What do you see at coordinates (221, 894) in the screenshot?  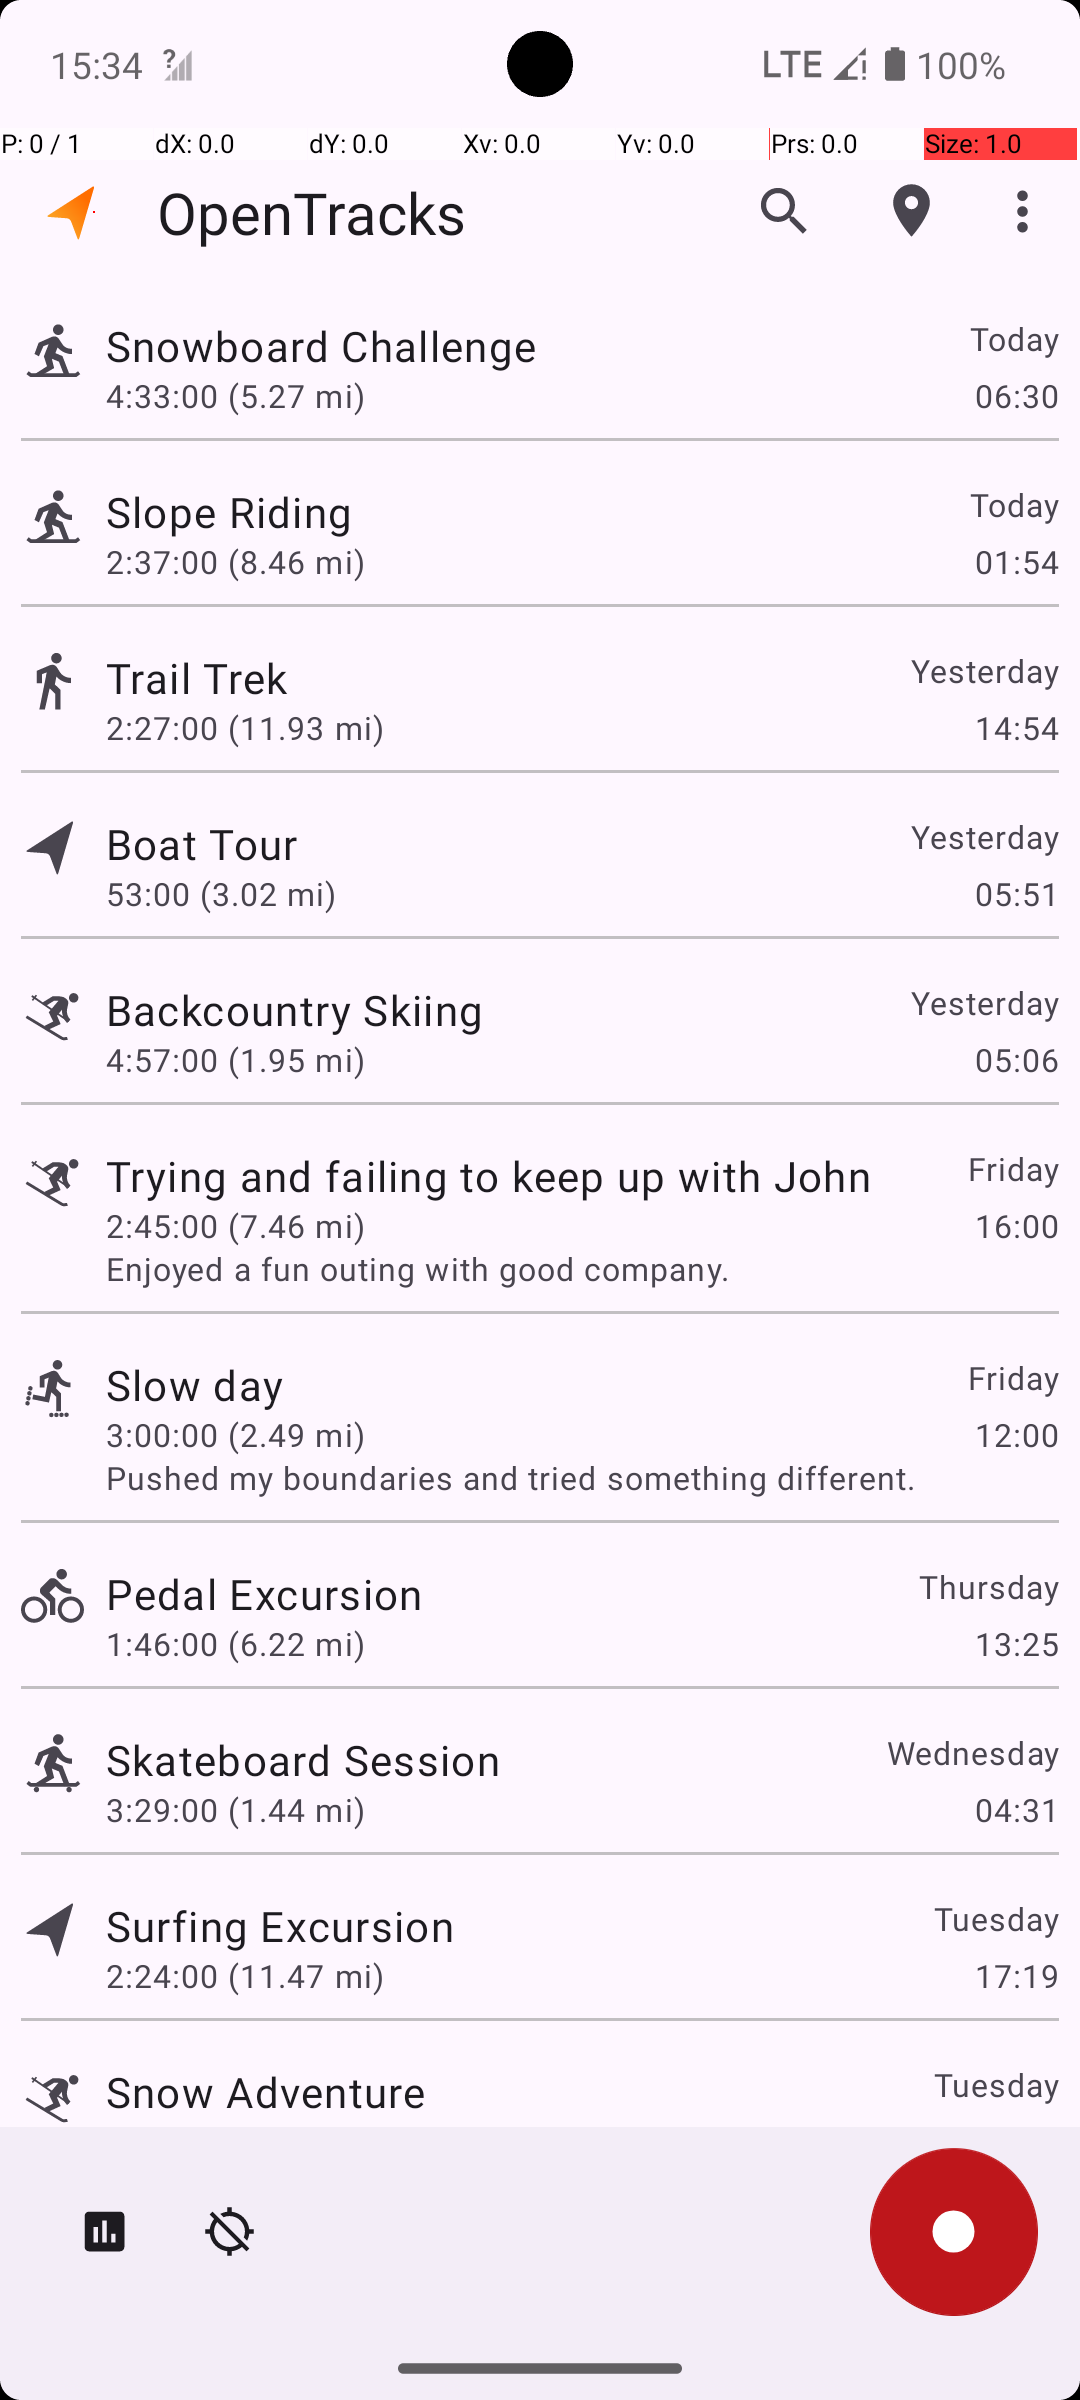 I see `53:00 (3.02 mi)` at bounding box center [221, 894].